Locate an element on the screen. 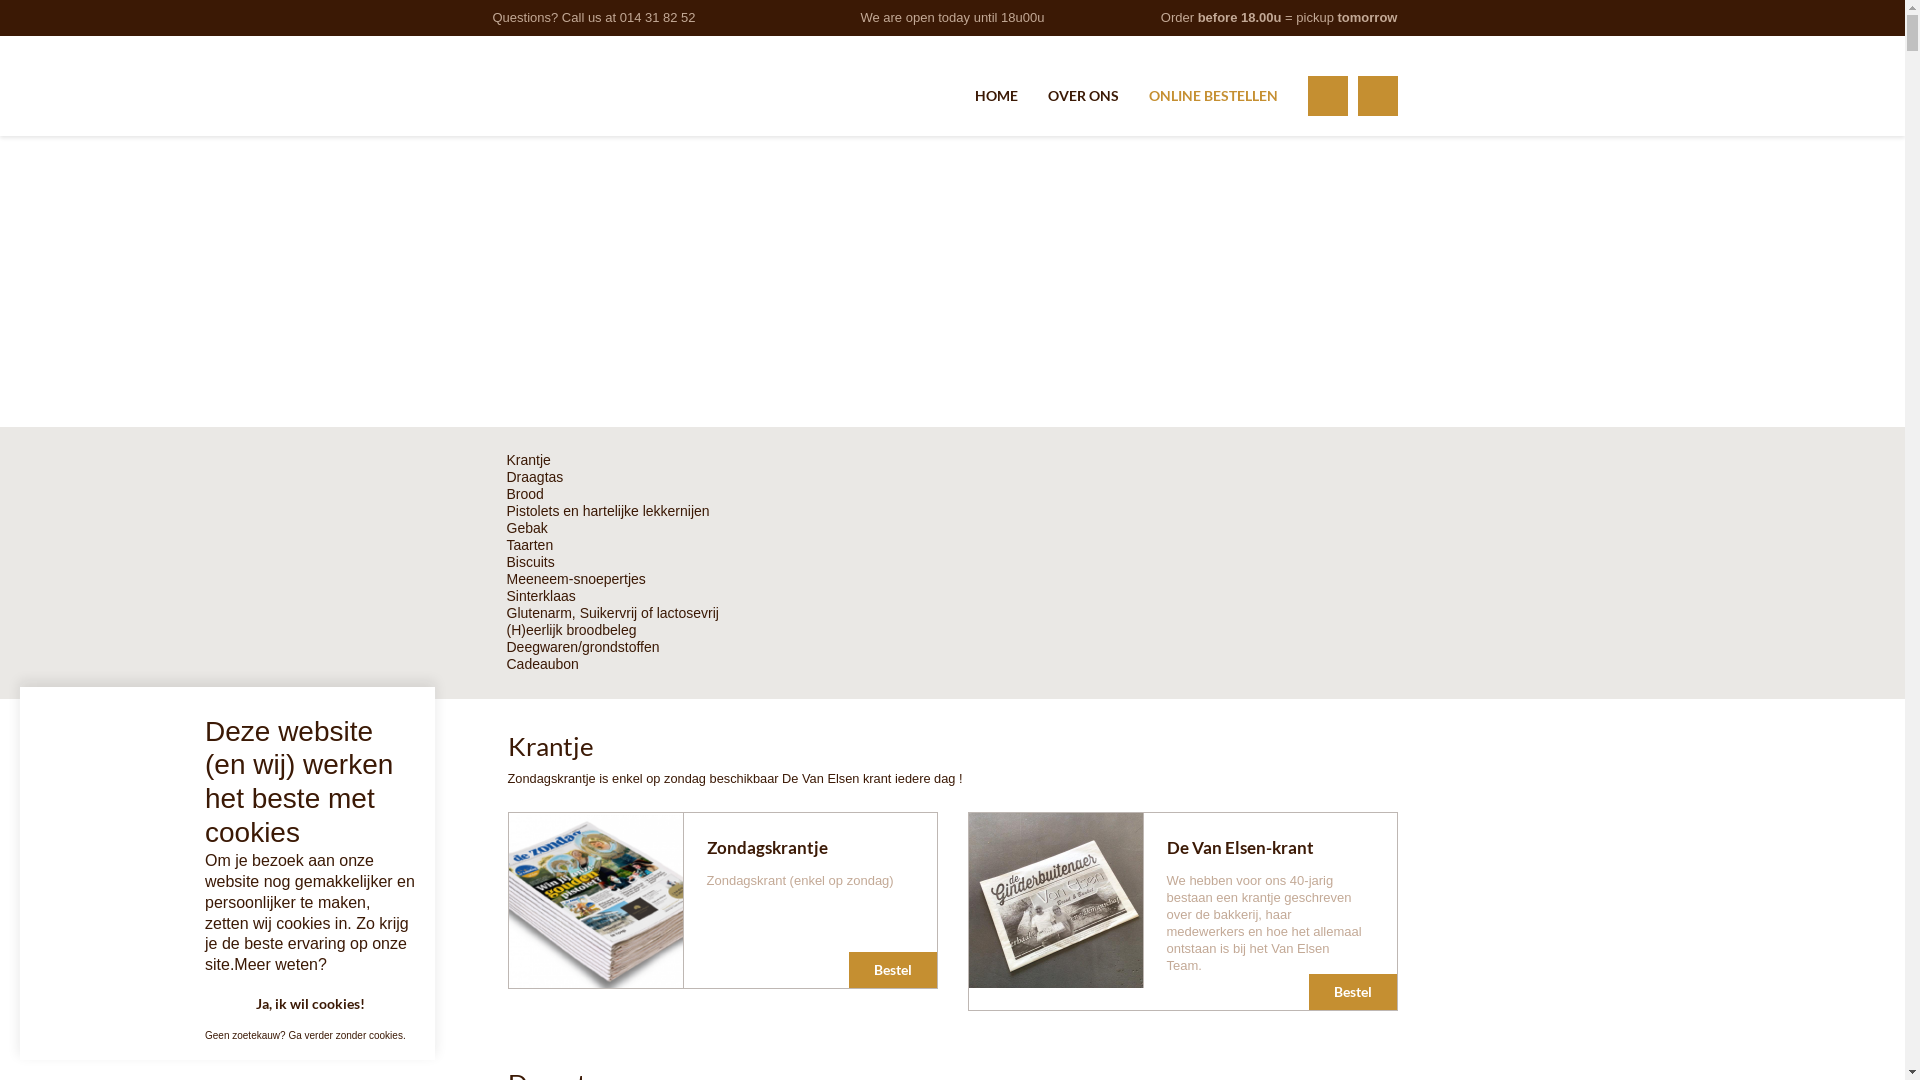 The image size is (1920, 1080). Taarten is located at coordinates (530, 546).